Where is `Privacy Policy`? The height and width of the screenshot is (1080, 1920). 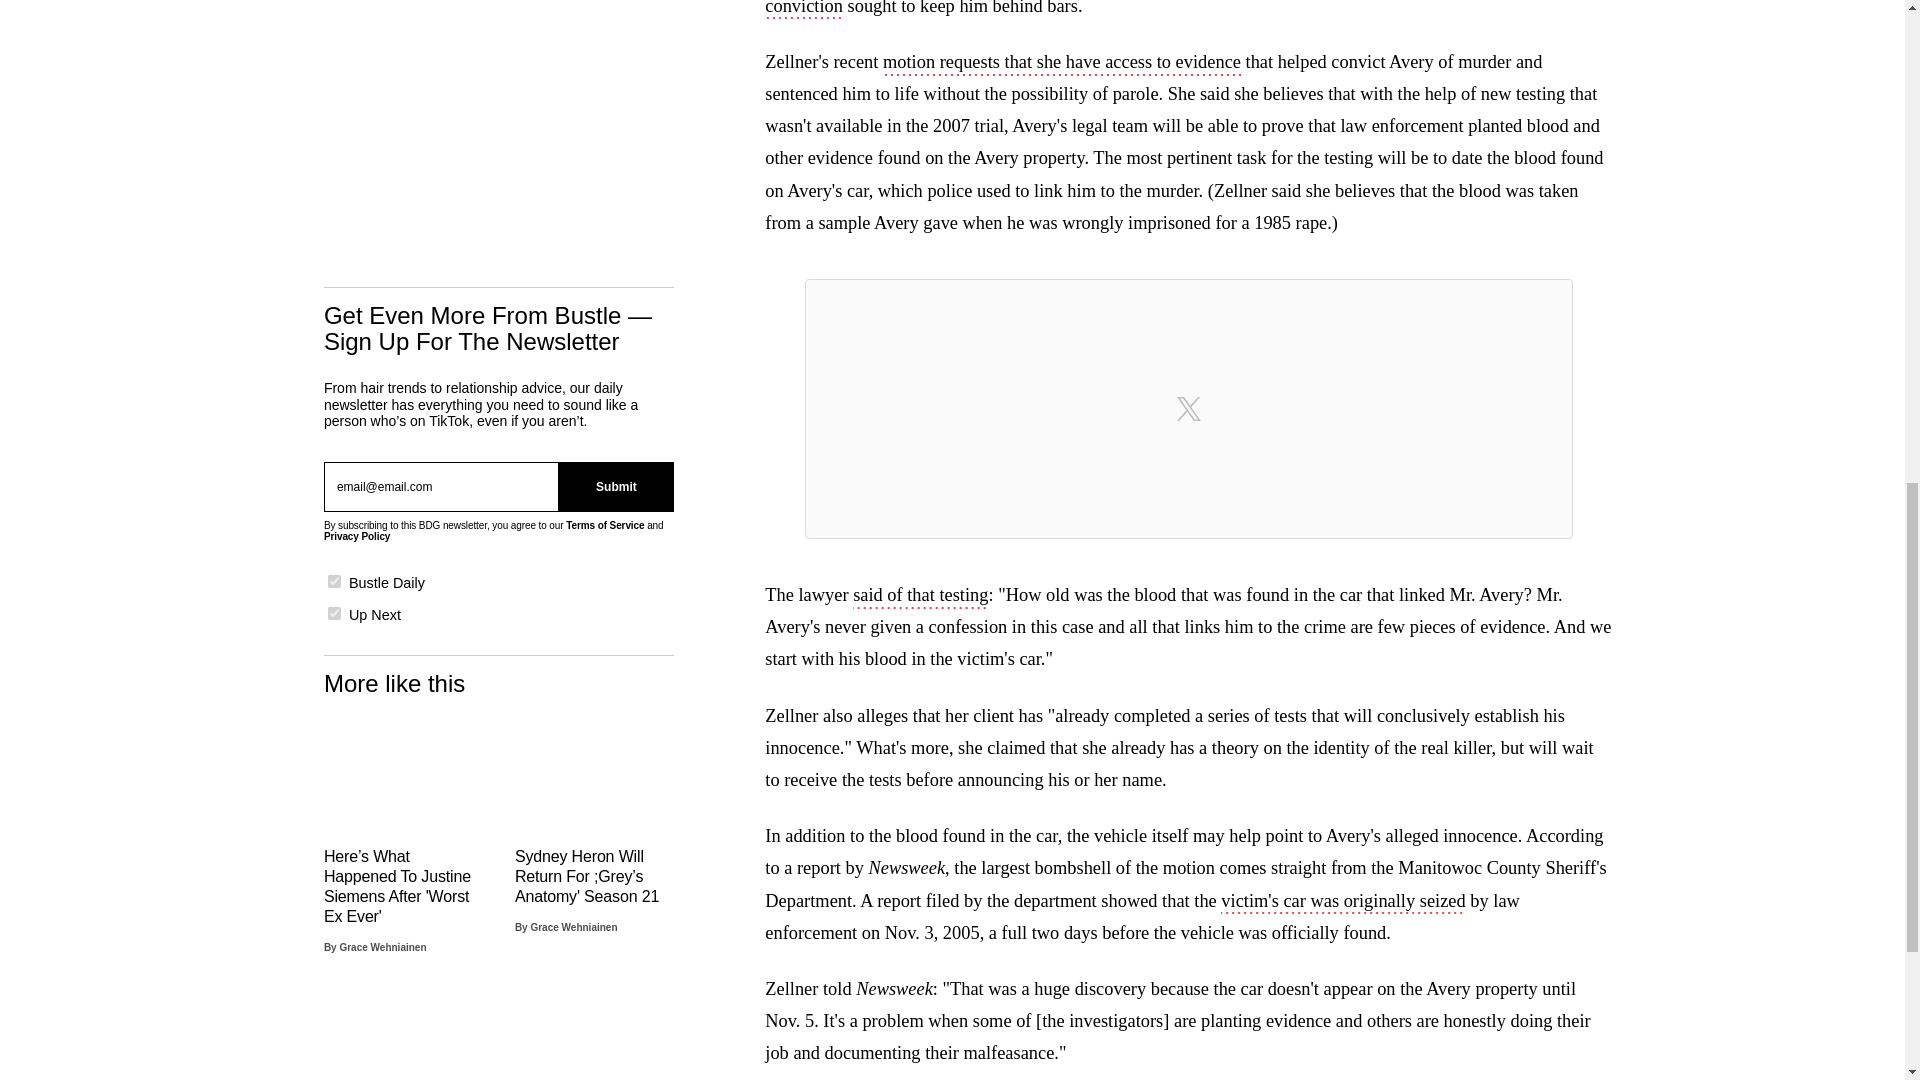 Privacy Policy is located at coordinates (356, 536).